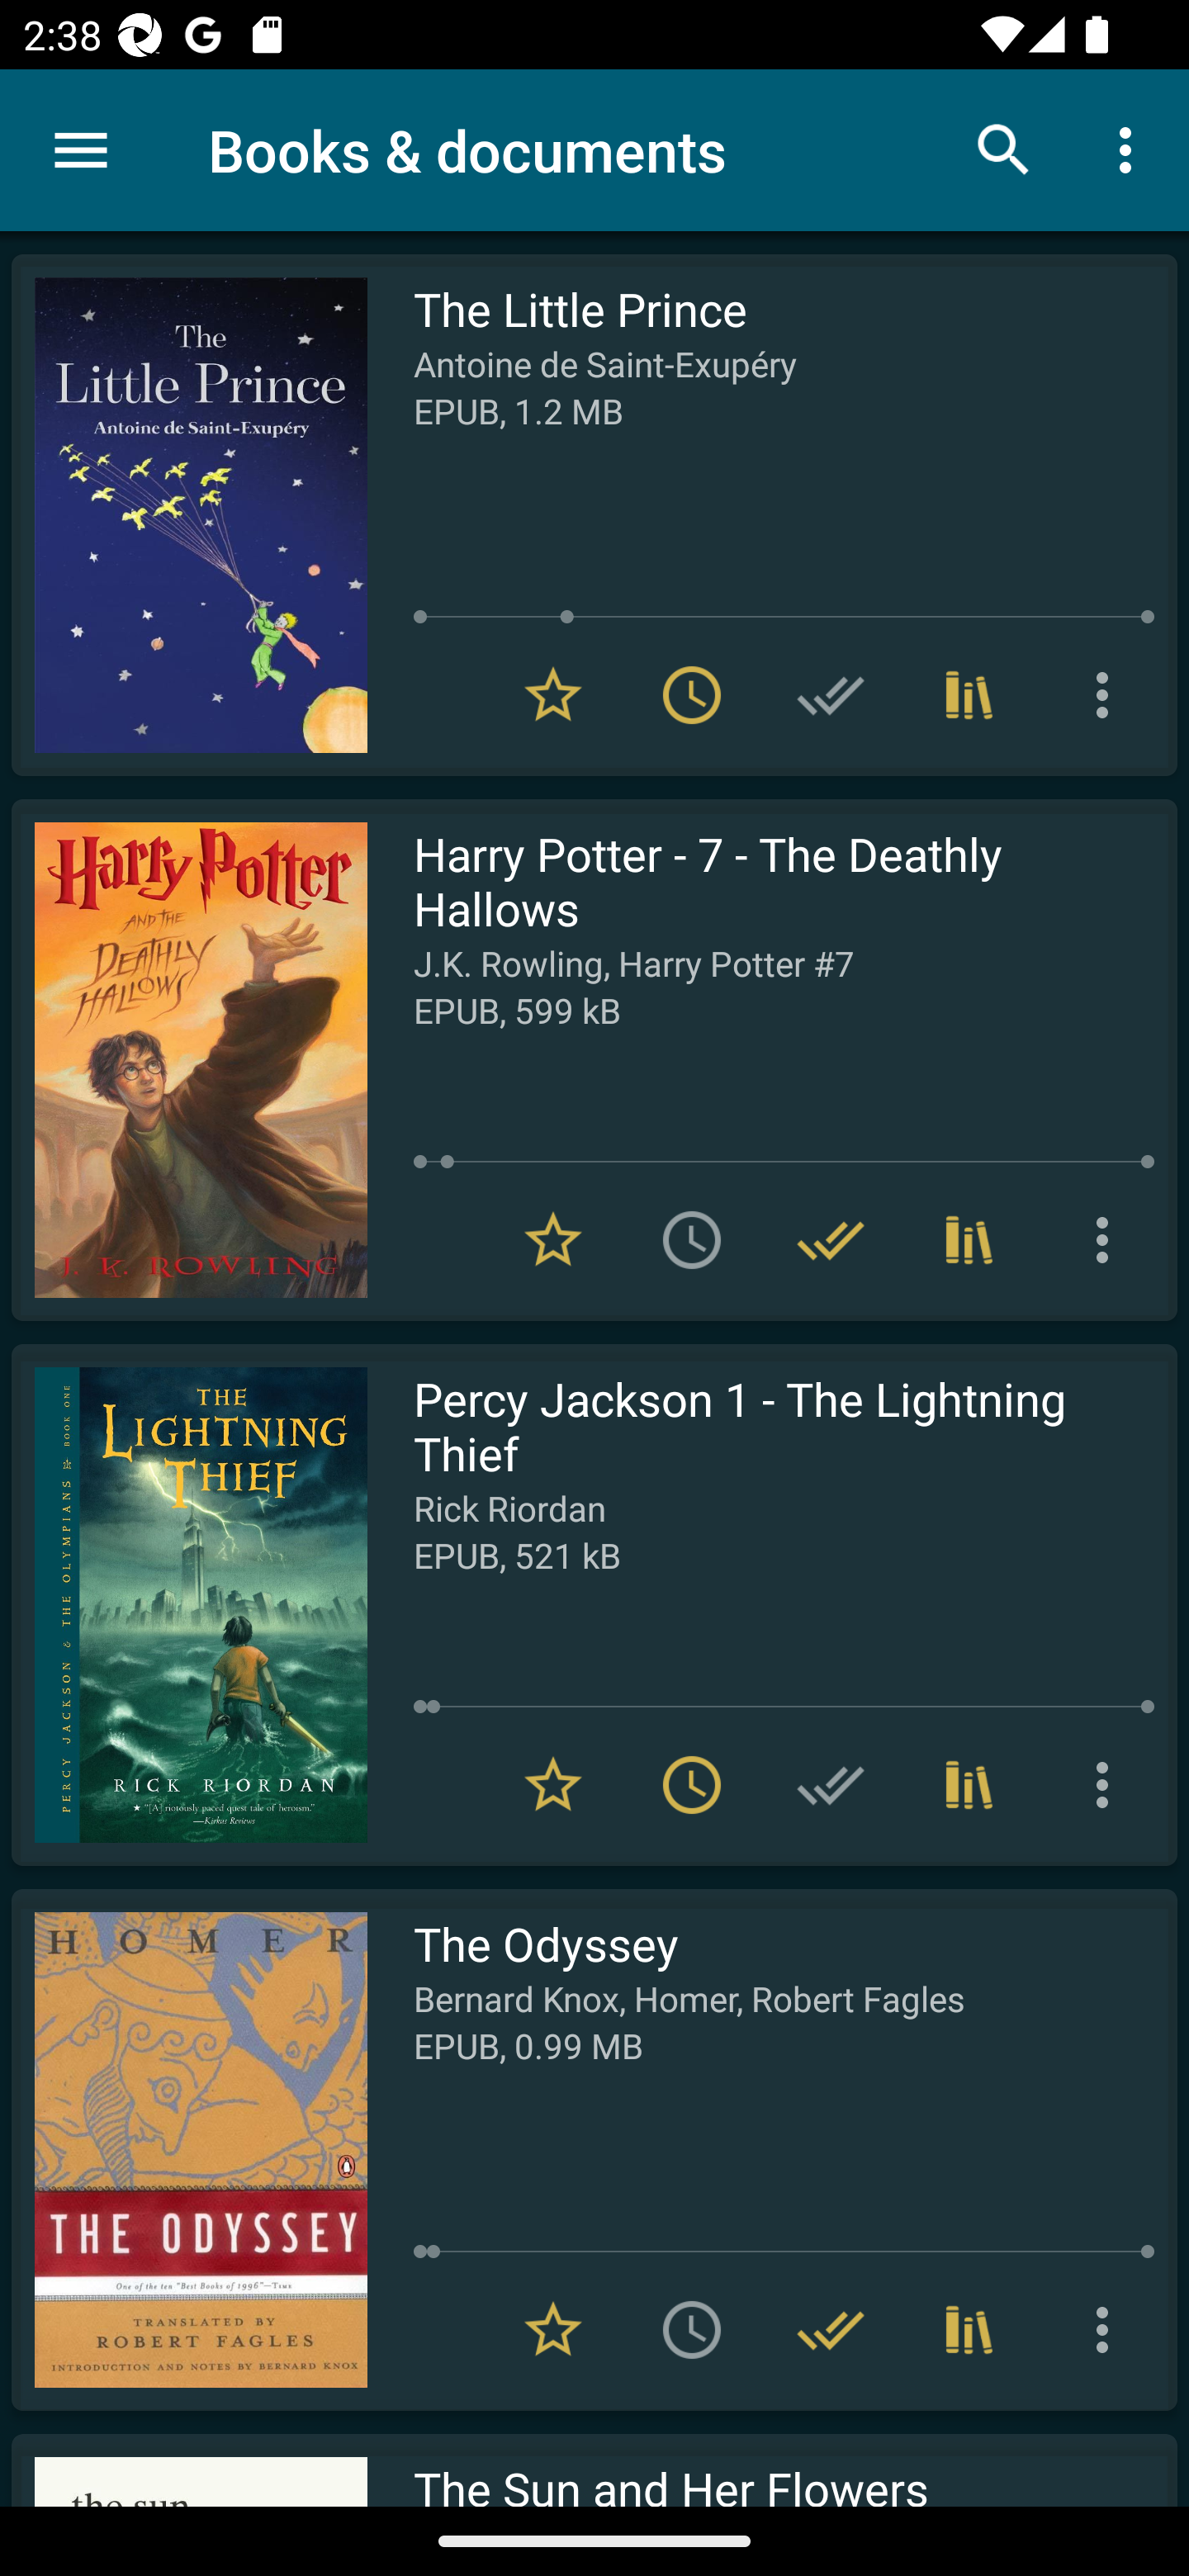  I want to click on Collections (1), so click(969, 1785).